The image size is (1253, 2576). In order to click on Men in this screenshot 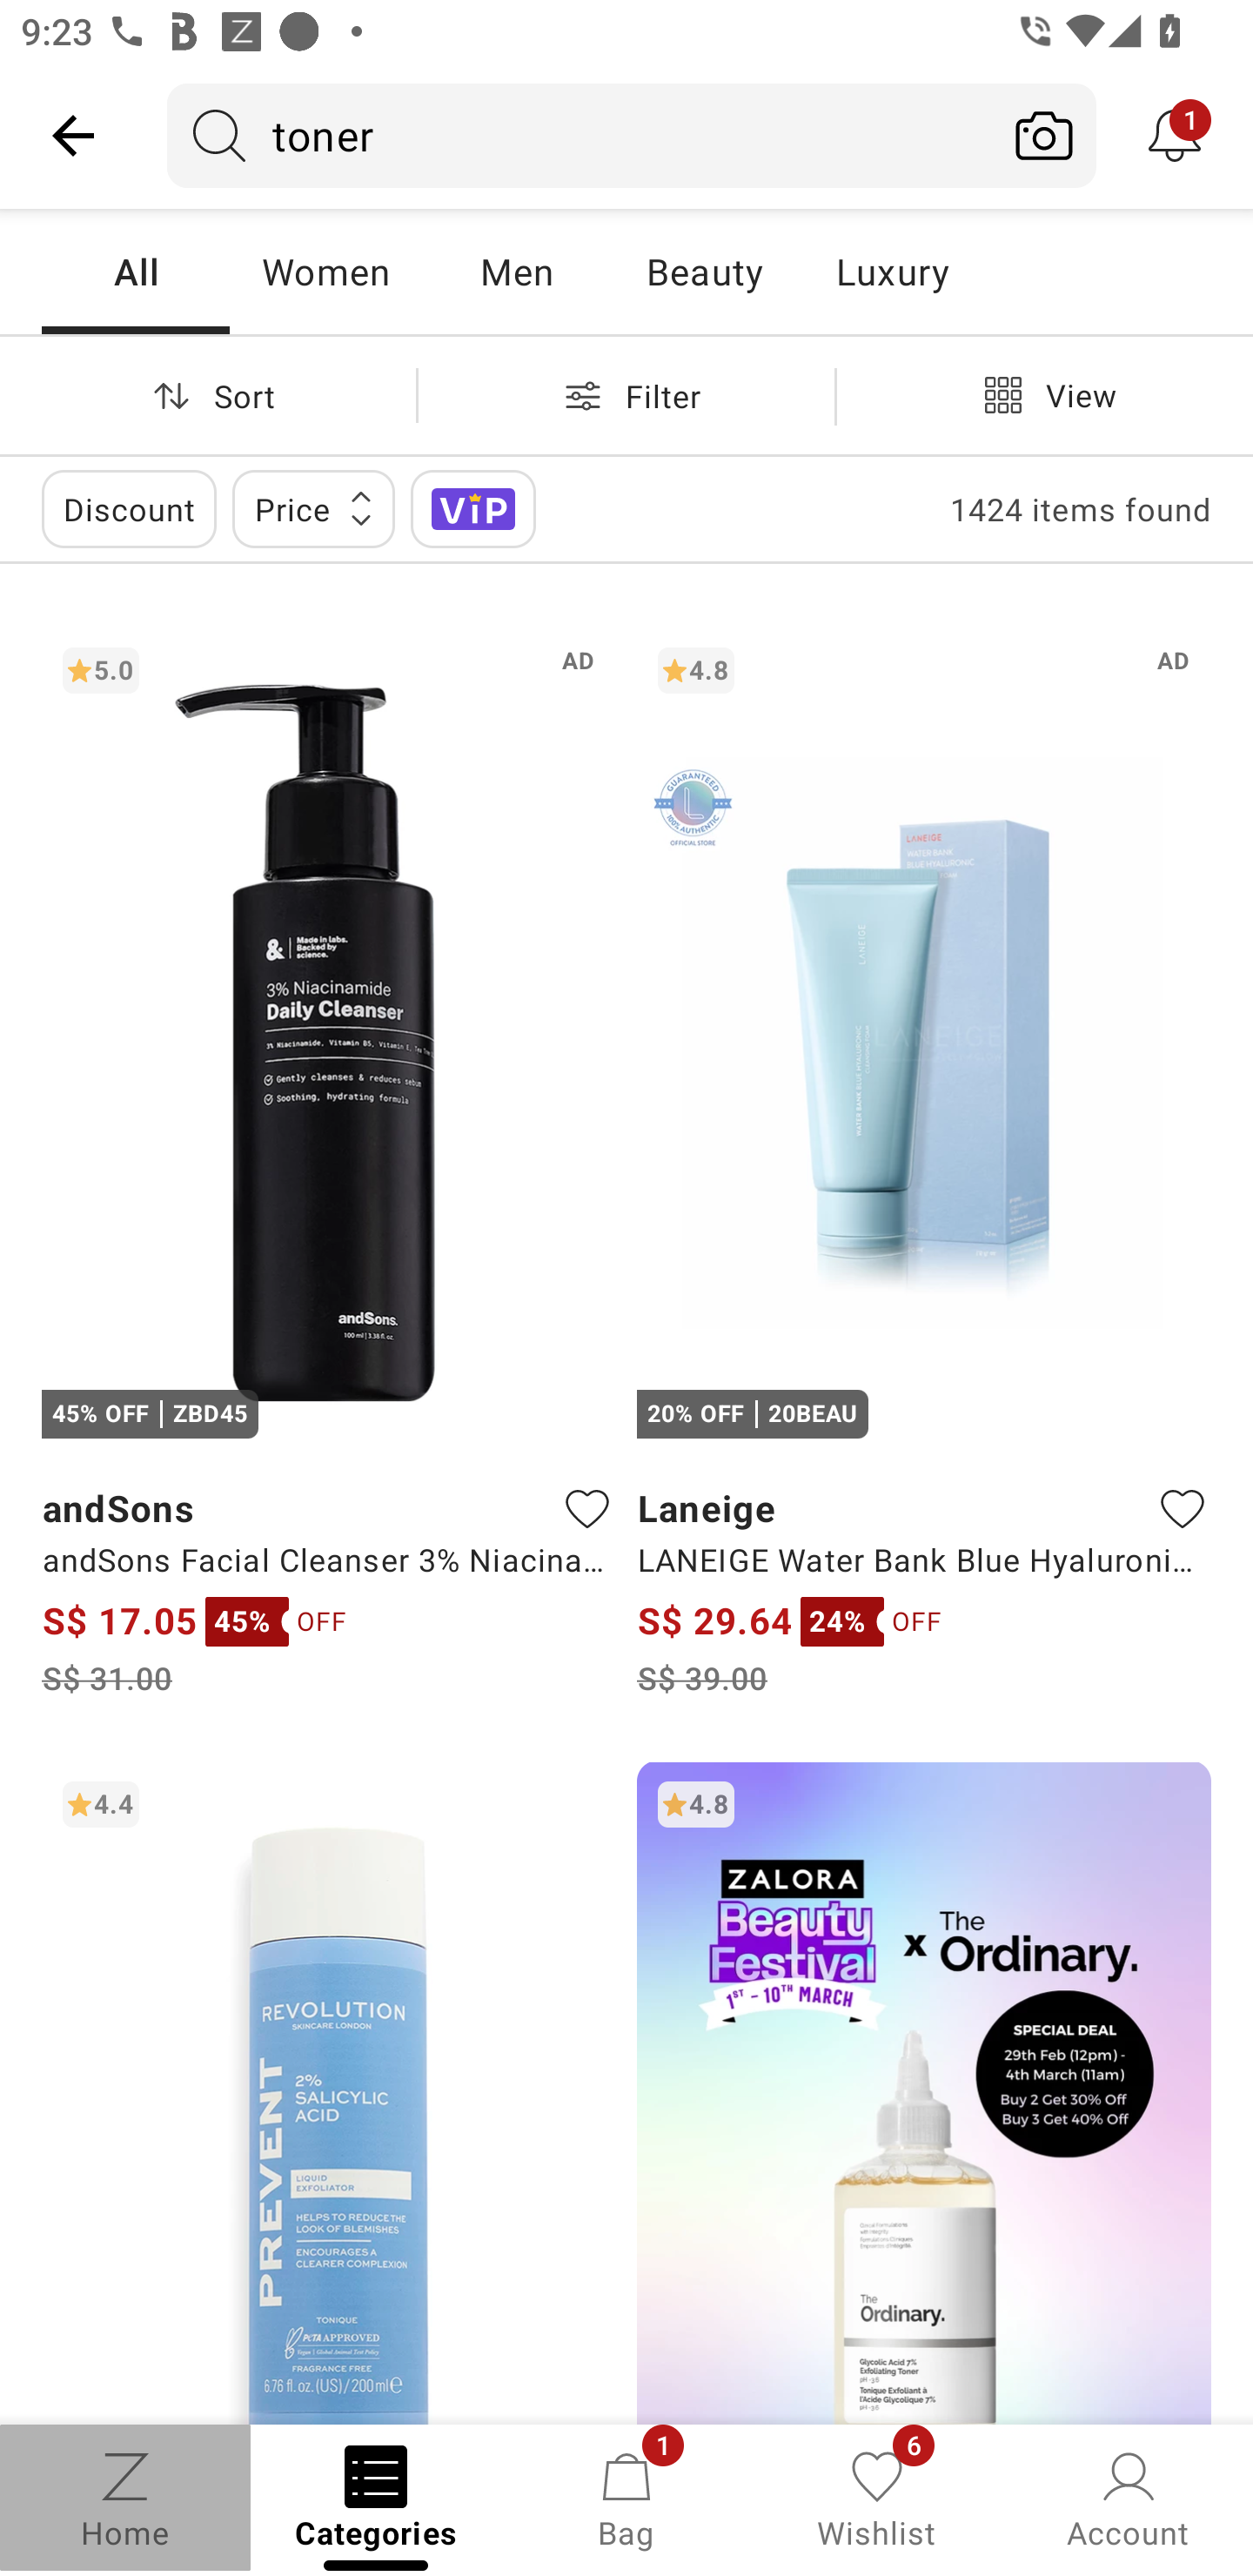, I will do `click(516, 272)`.